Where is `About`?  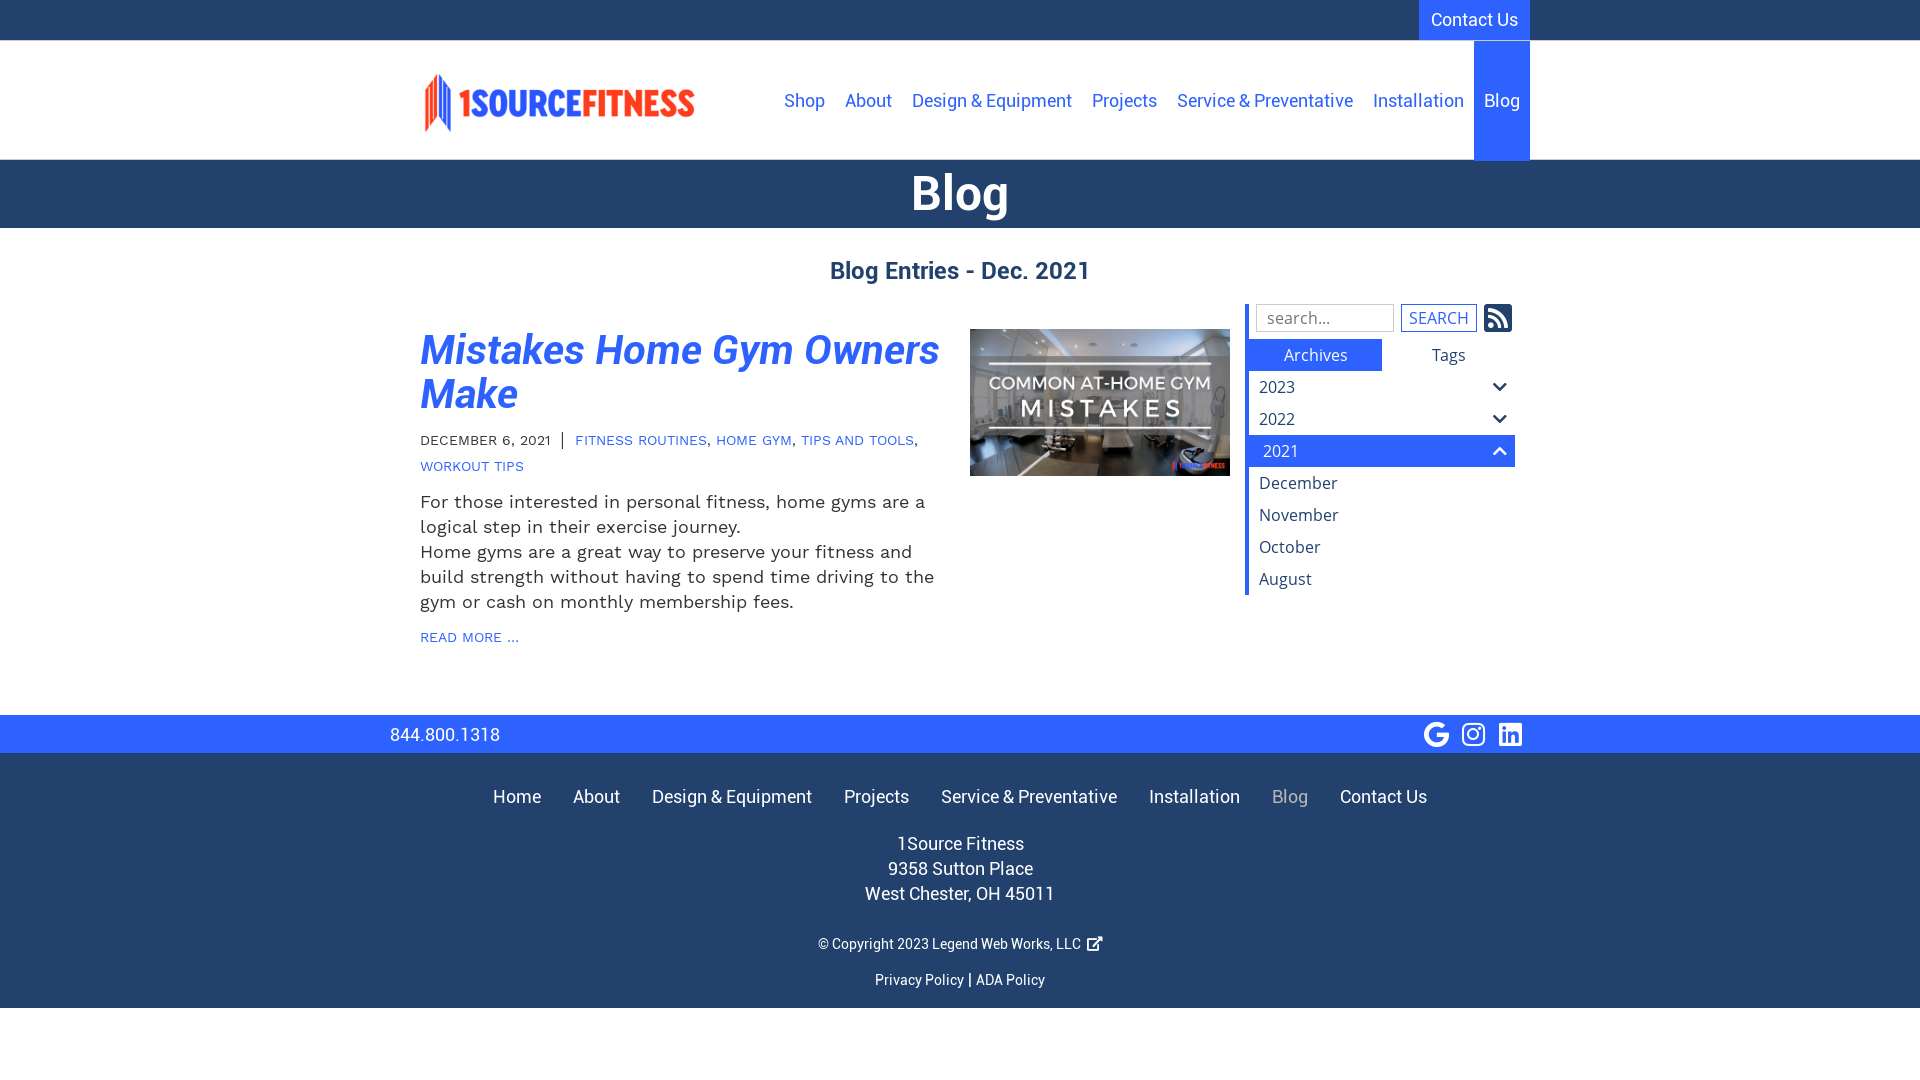
About is located at coordinates (596, 796).